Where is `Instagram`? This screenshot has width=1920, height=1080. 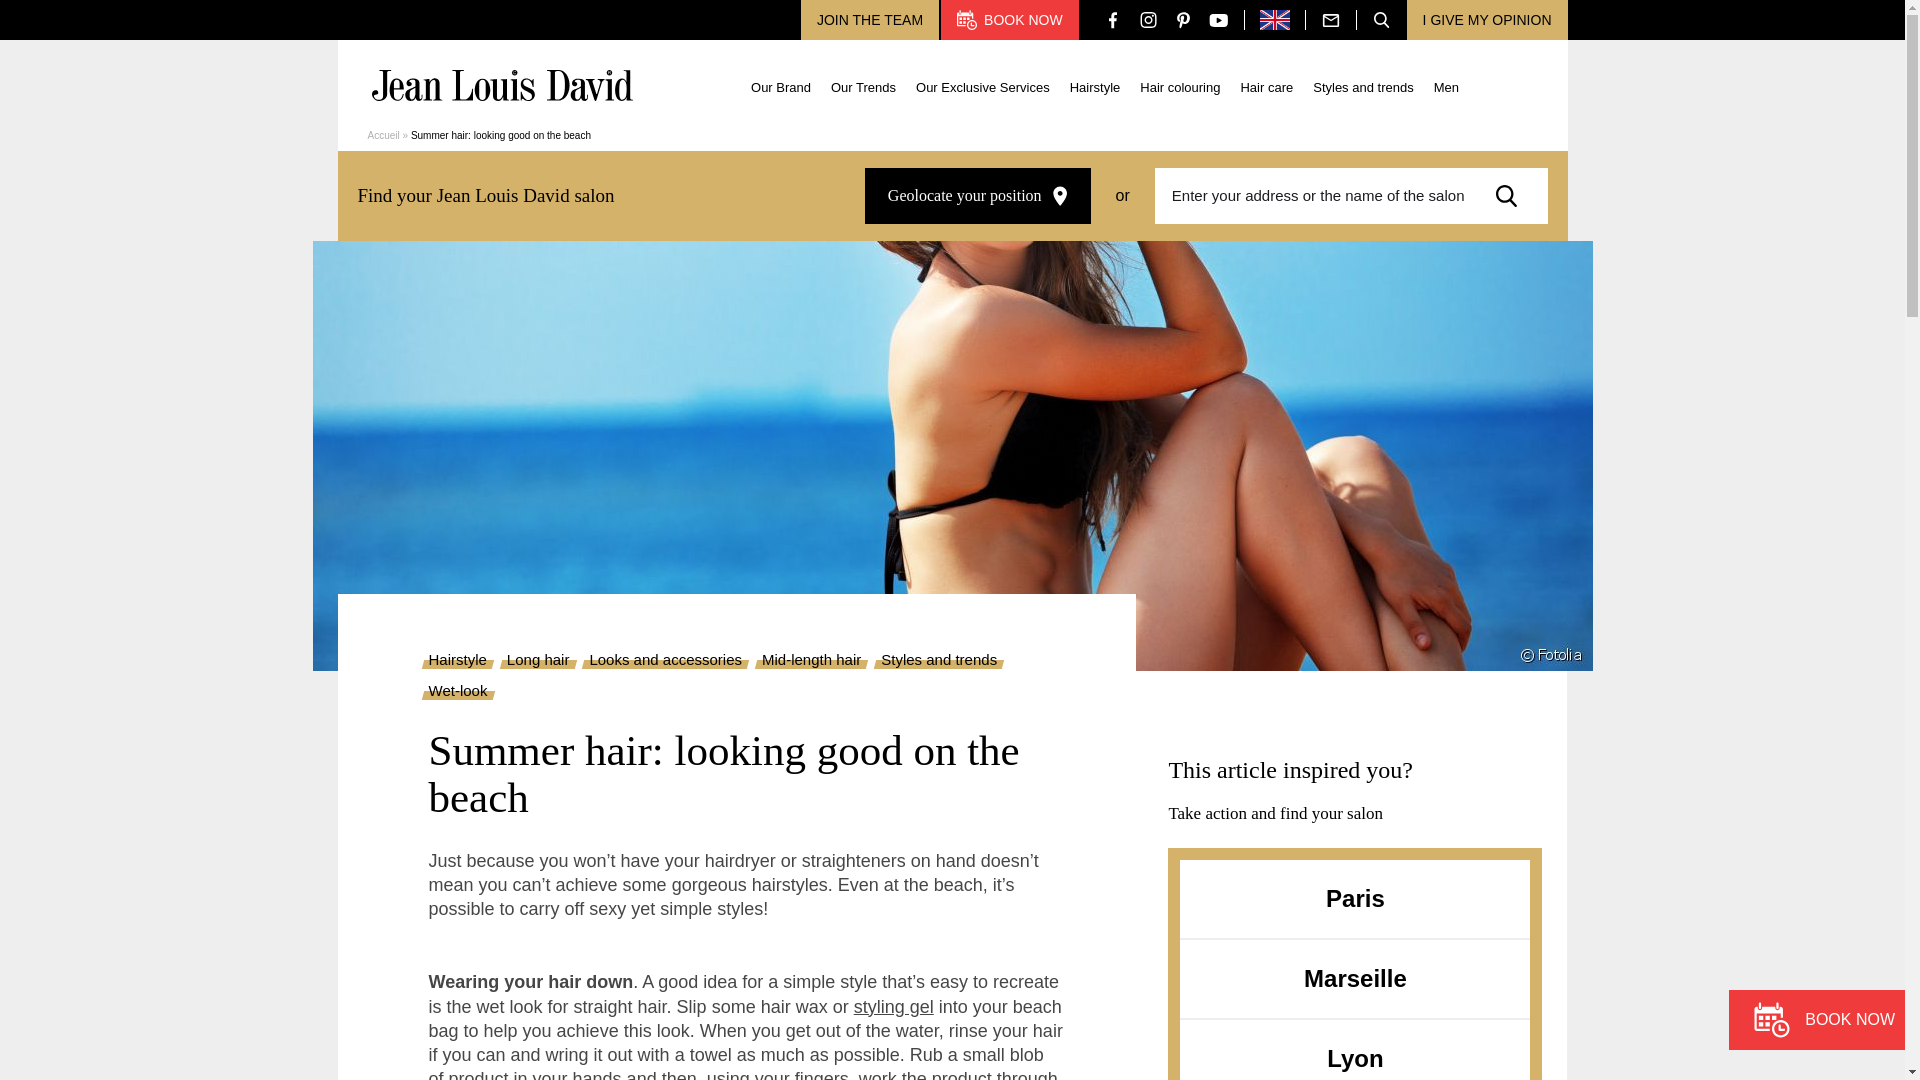 Instagram is located at coordinates (1148, 19).